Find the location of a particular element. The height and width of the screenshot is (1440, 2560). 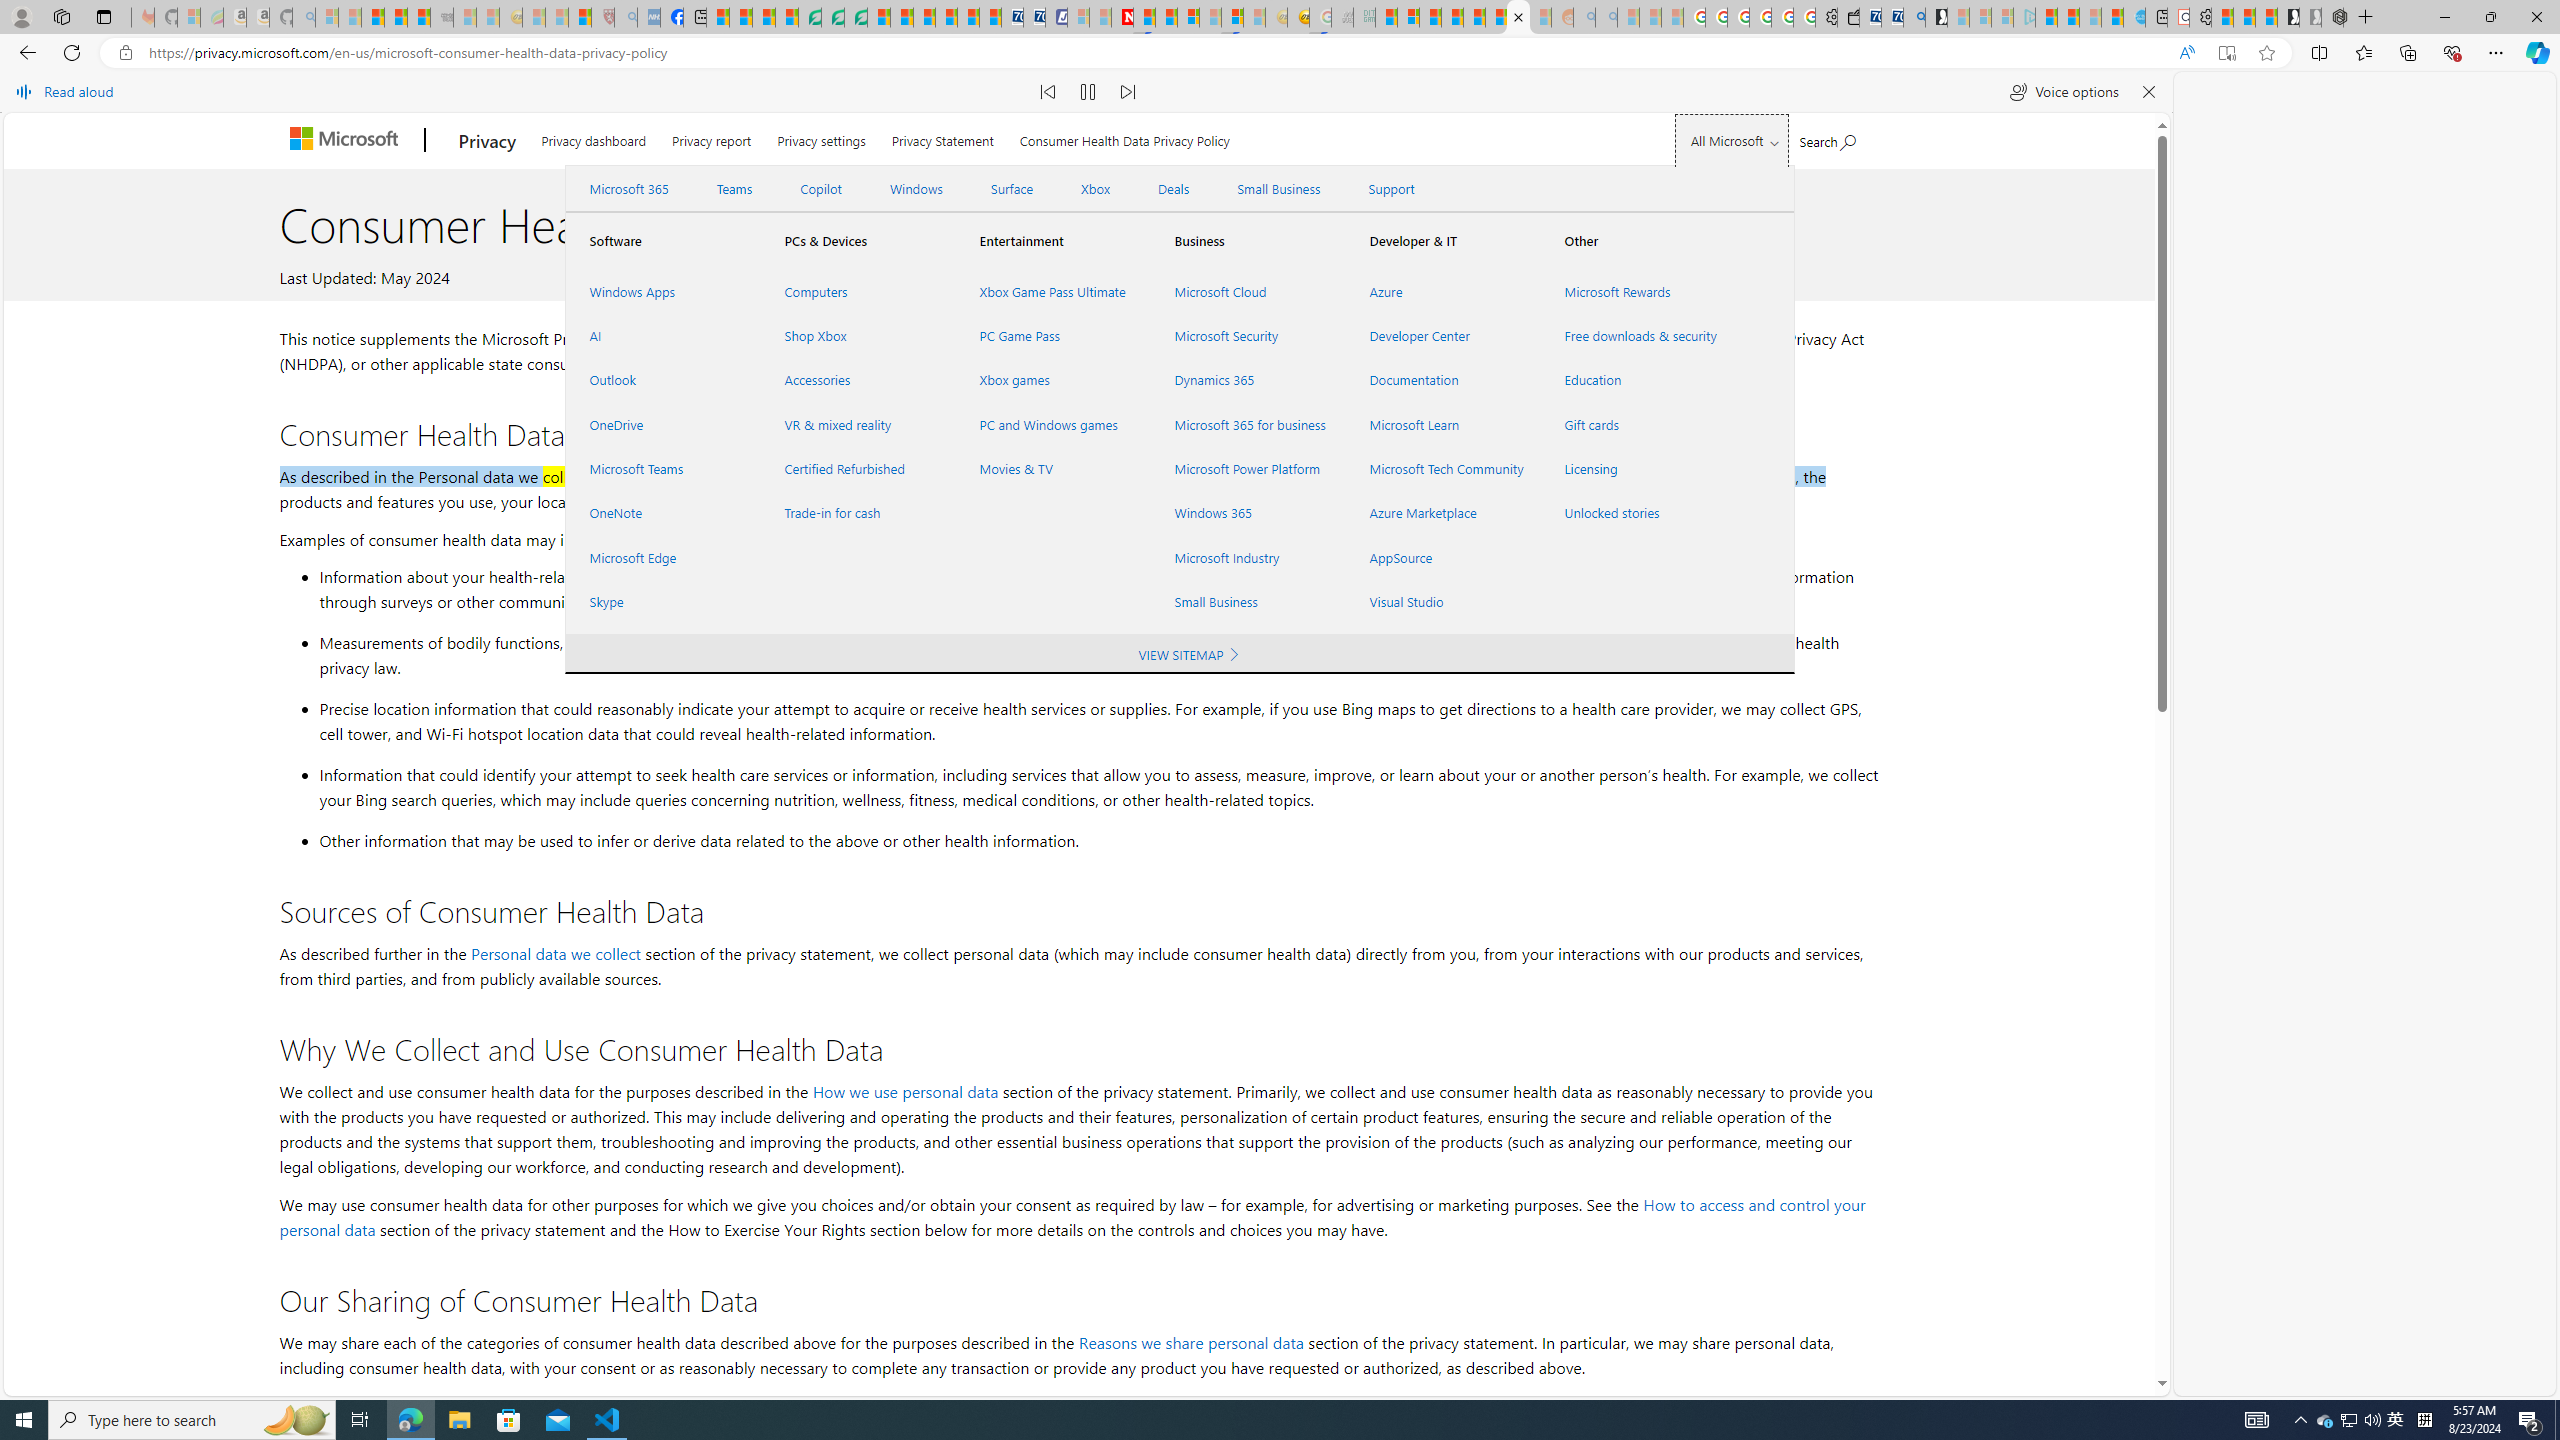

Microsoft Word - consumer-privacy address update 2.2021 is located at coordinates (856, 17).